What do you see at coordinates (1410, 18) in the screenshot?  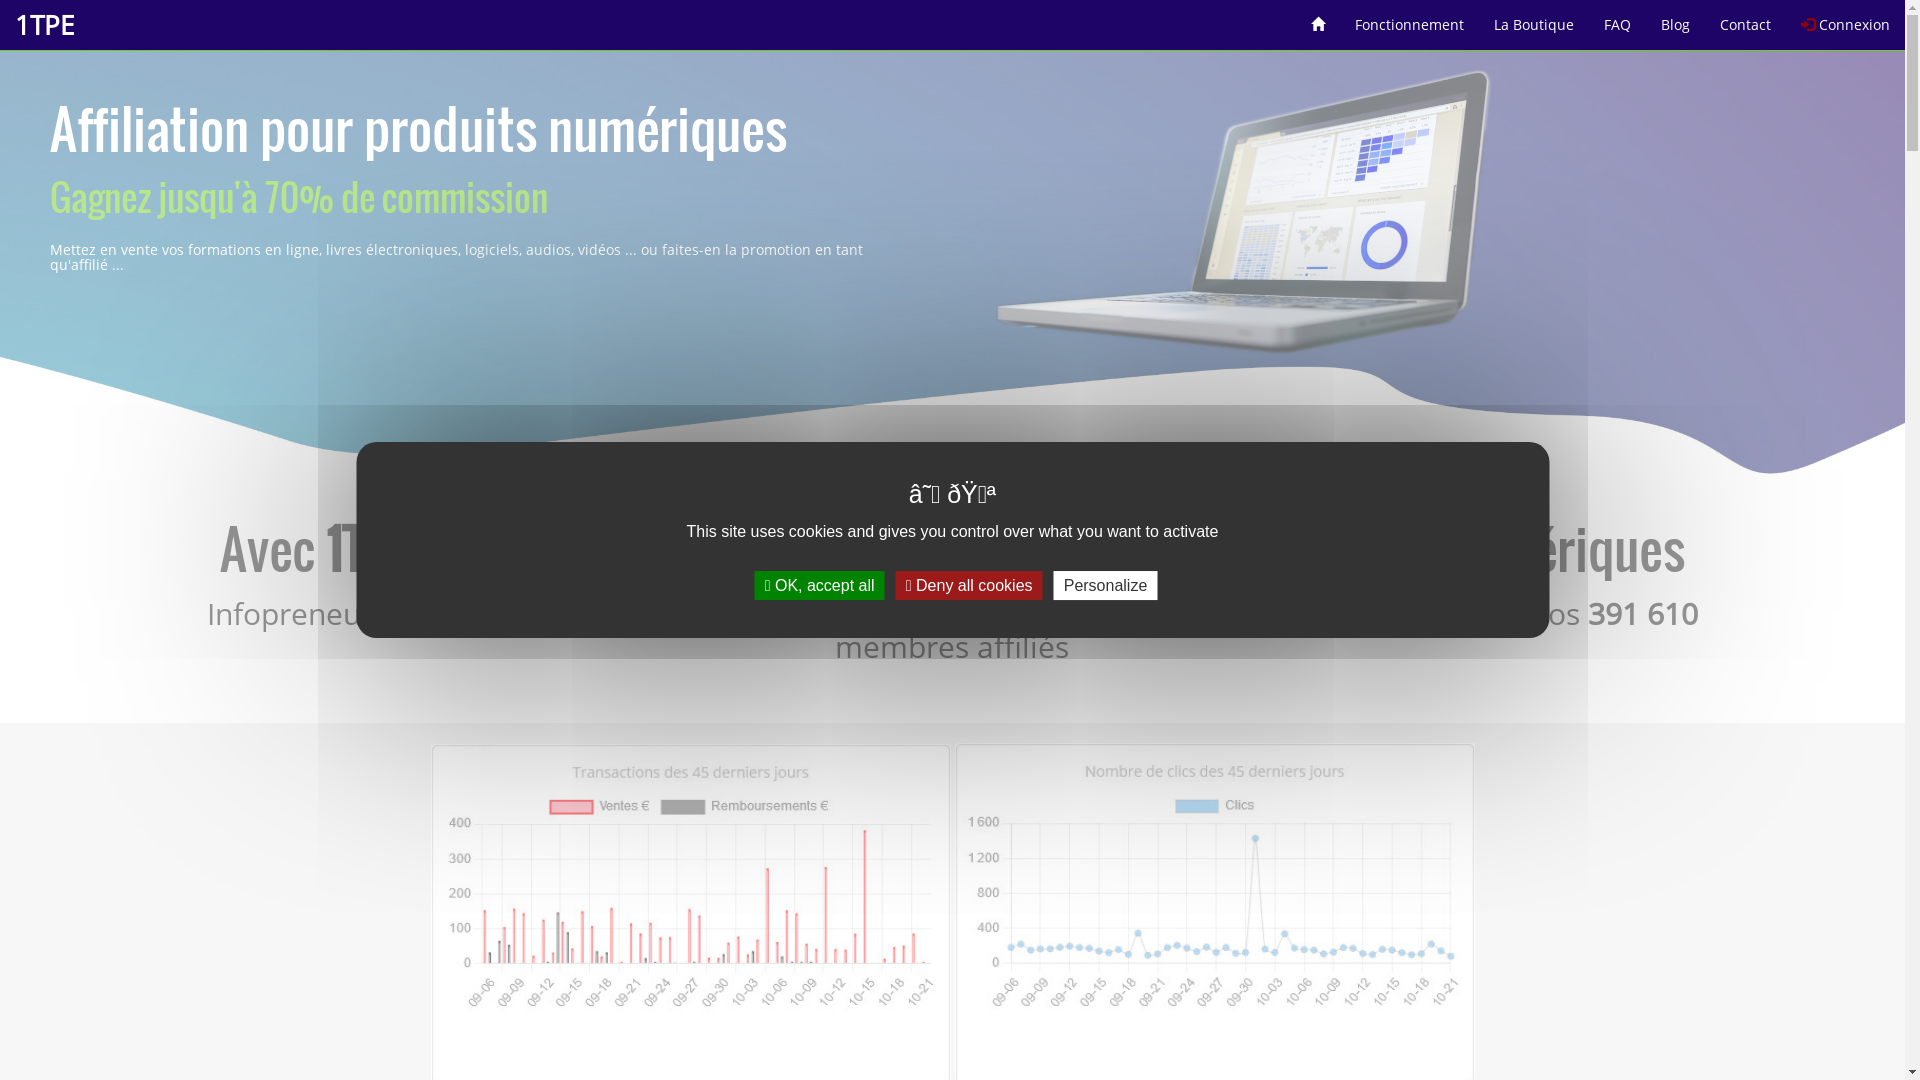 I see `Fonctionnement` at bounding box center [1410, 18].